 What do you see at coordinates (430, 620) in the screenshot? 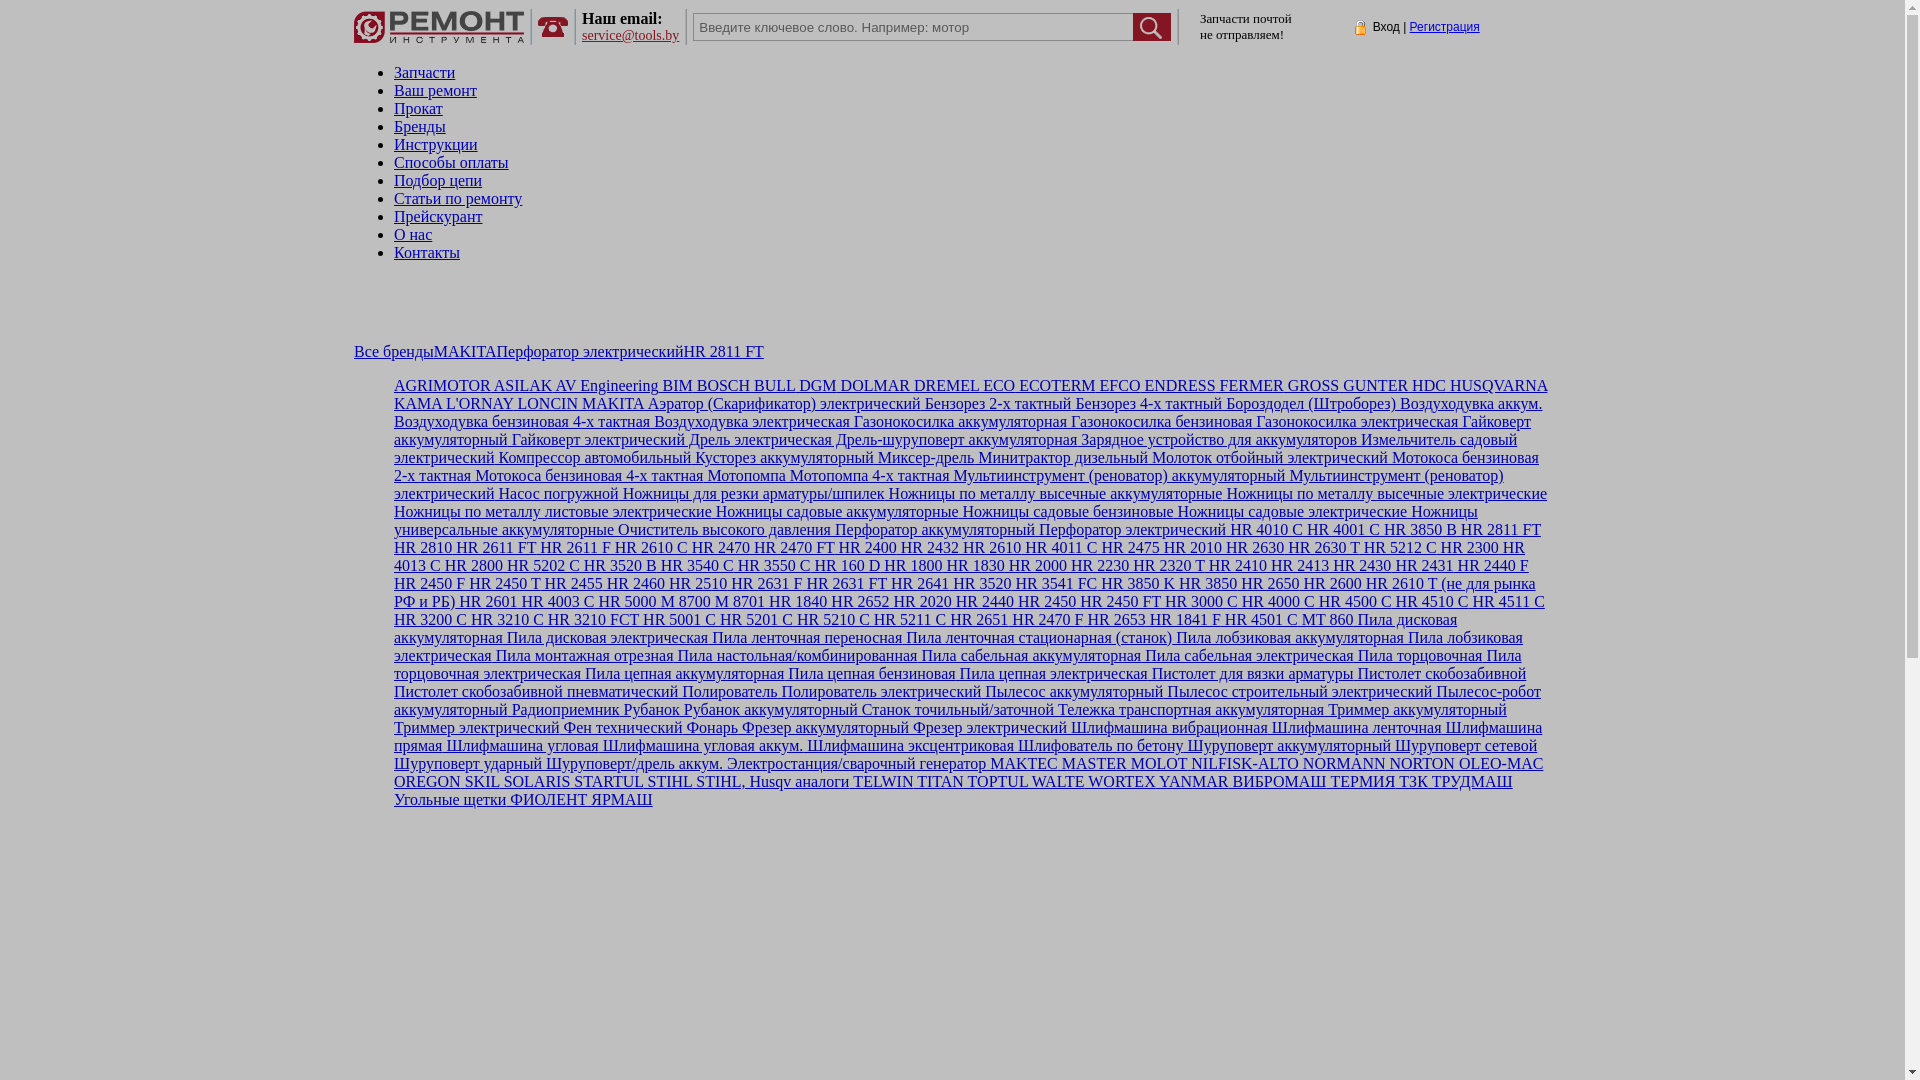
I see `HR 3200 C` at bounding box center [430, 620].